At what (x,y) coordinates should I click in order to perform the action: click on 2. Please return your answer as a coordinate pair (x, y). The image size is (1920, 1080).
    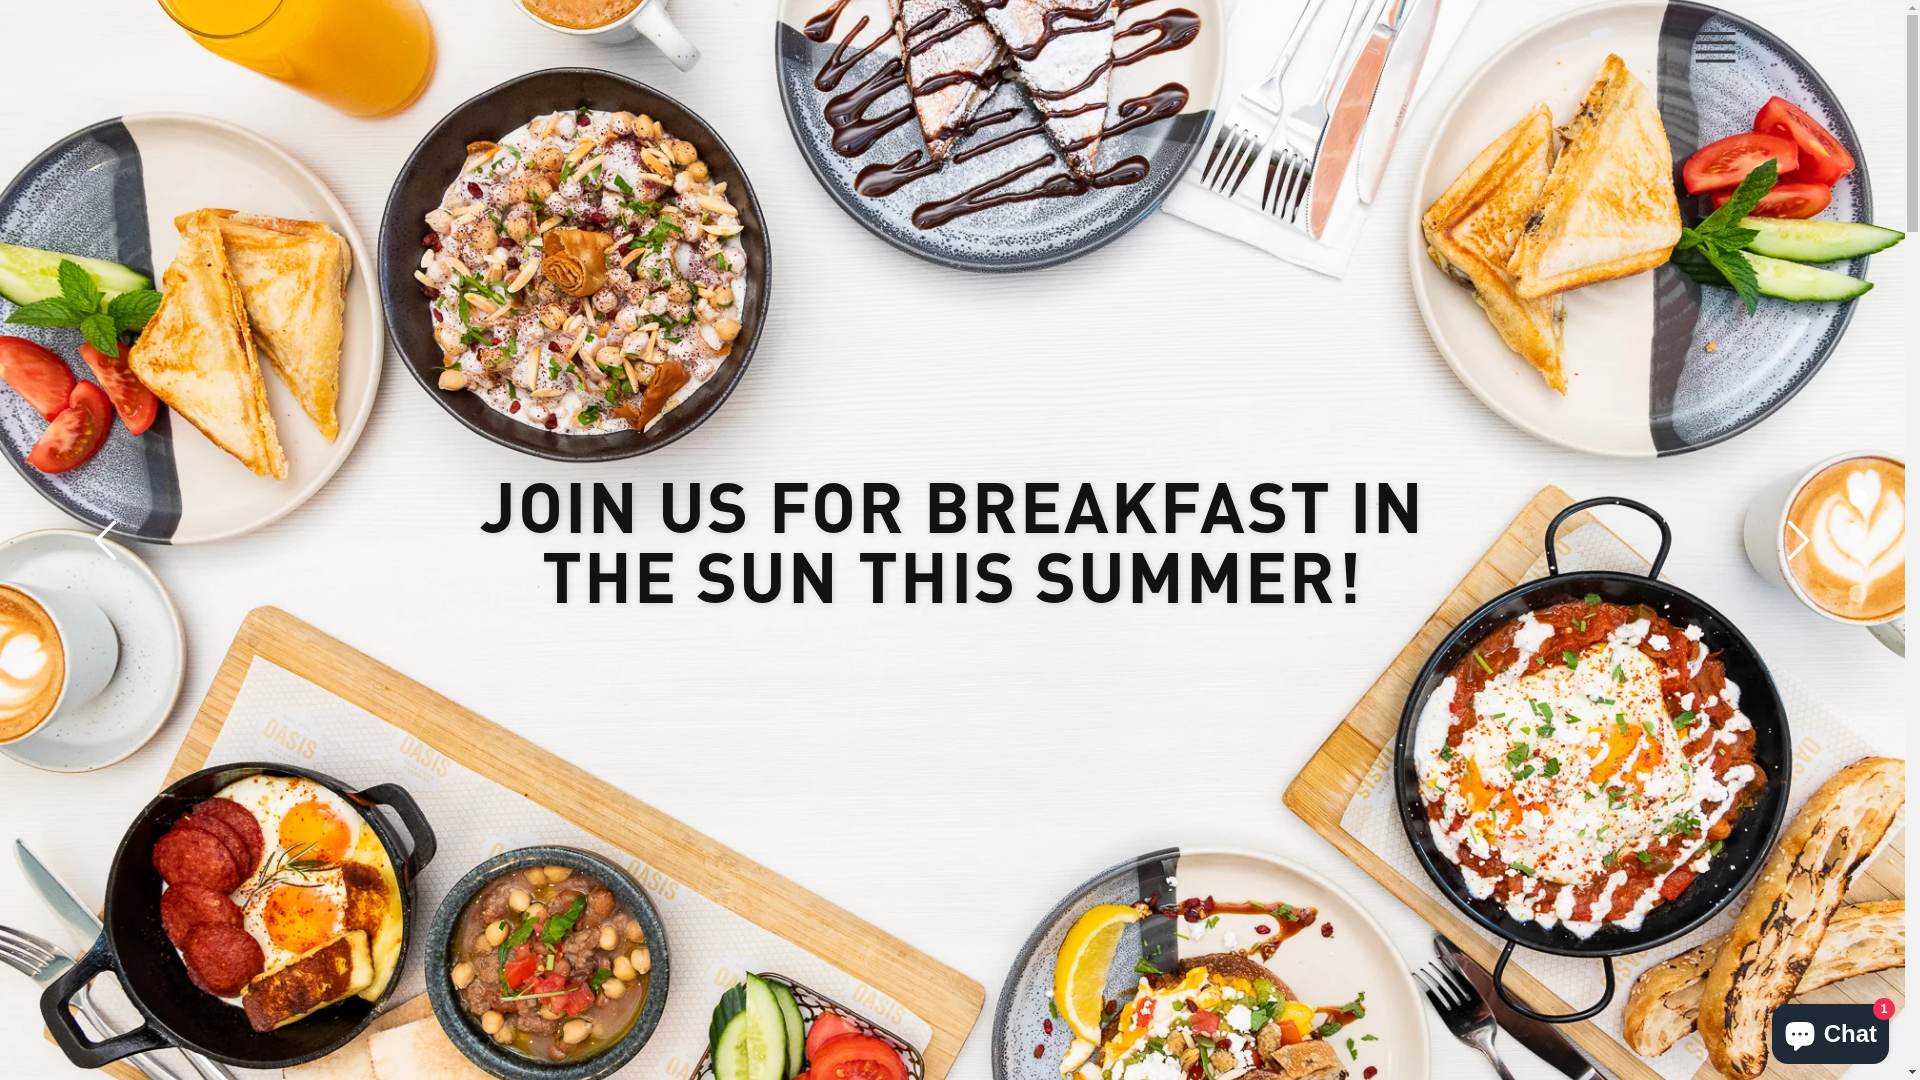
    Looking at the image, I should click on (1858, 529).